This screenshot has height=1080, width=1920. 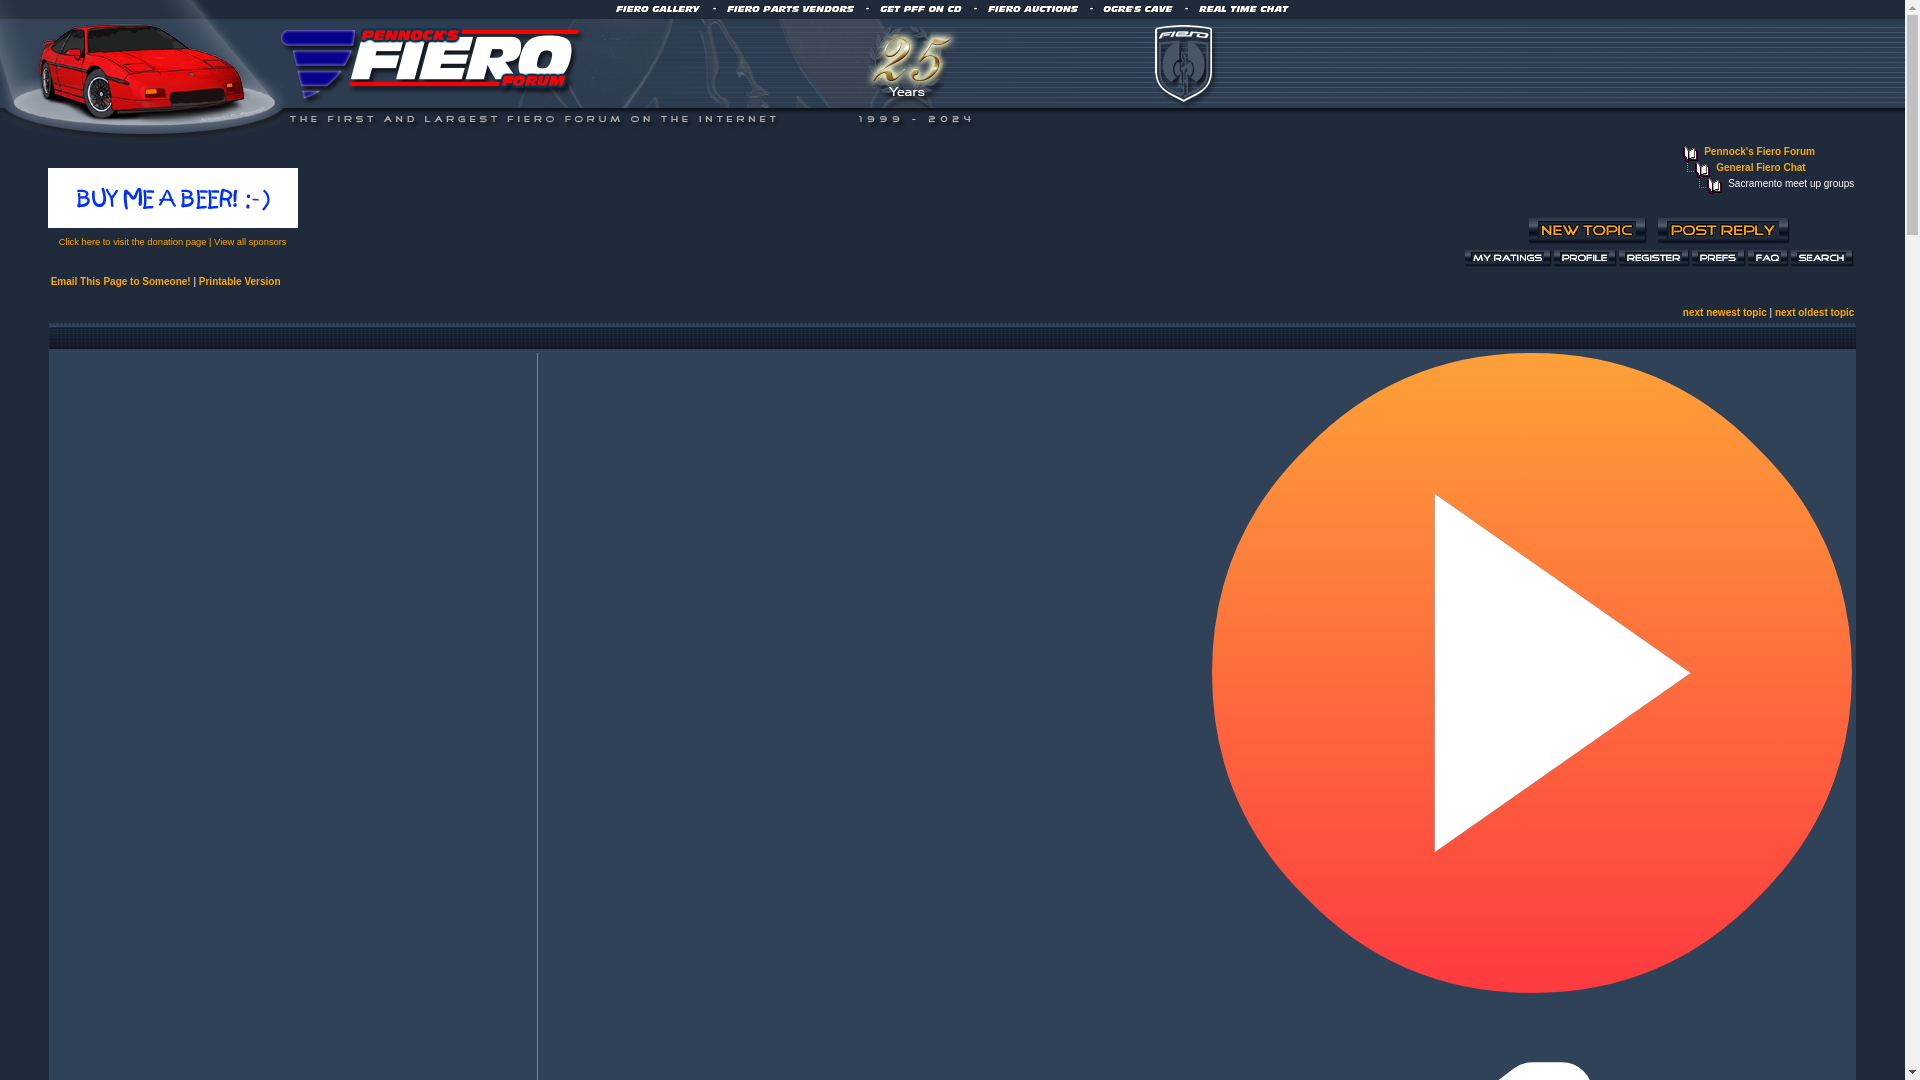 What do you see at coordinates (120, 282) in the screenshot?
I see `Email This Page to Someone!` at bounding box center [120, 282].